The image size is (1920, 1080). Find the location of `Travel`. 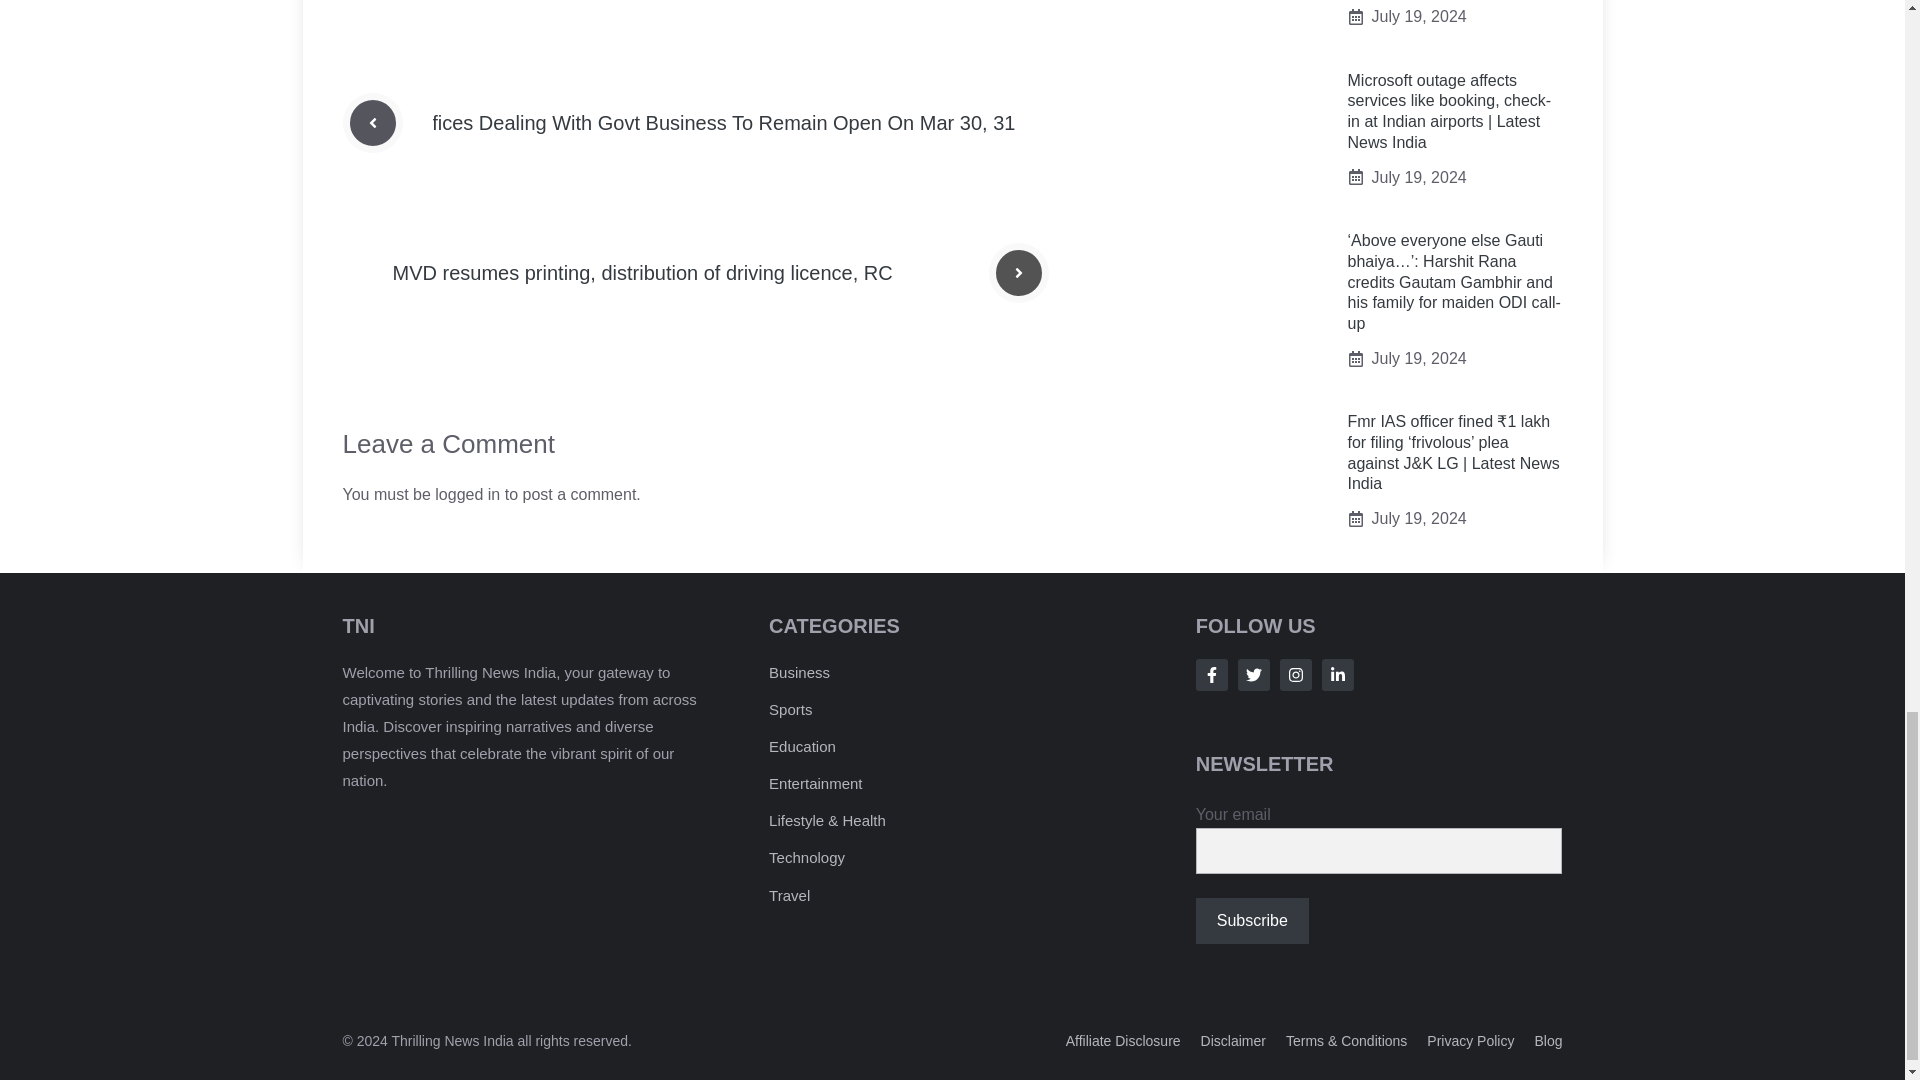

Travel is located at coordinates (790, 894).